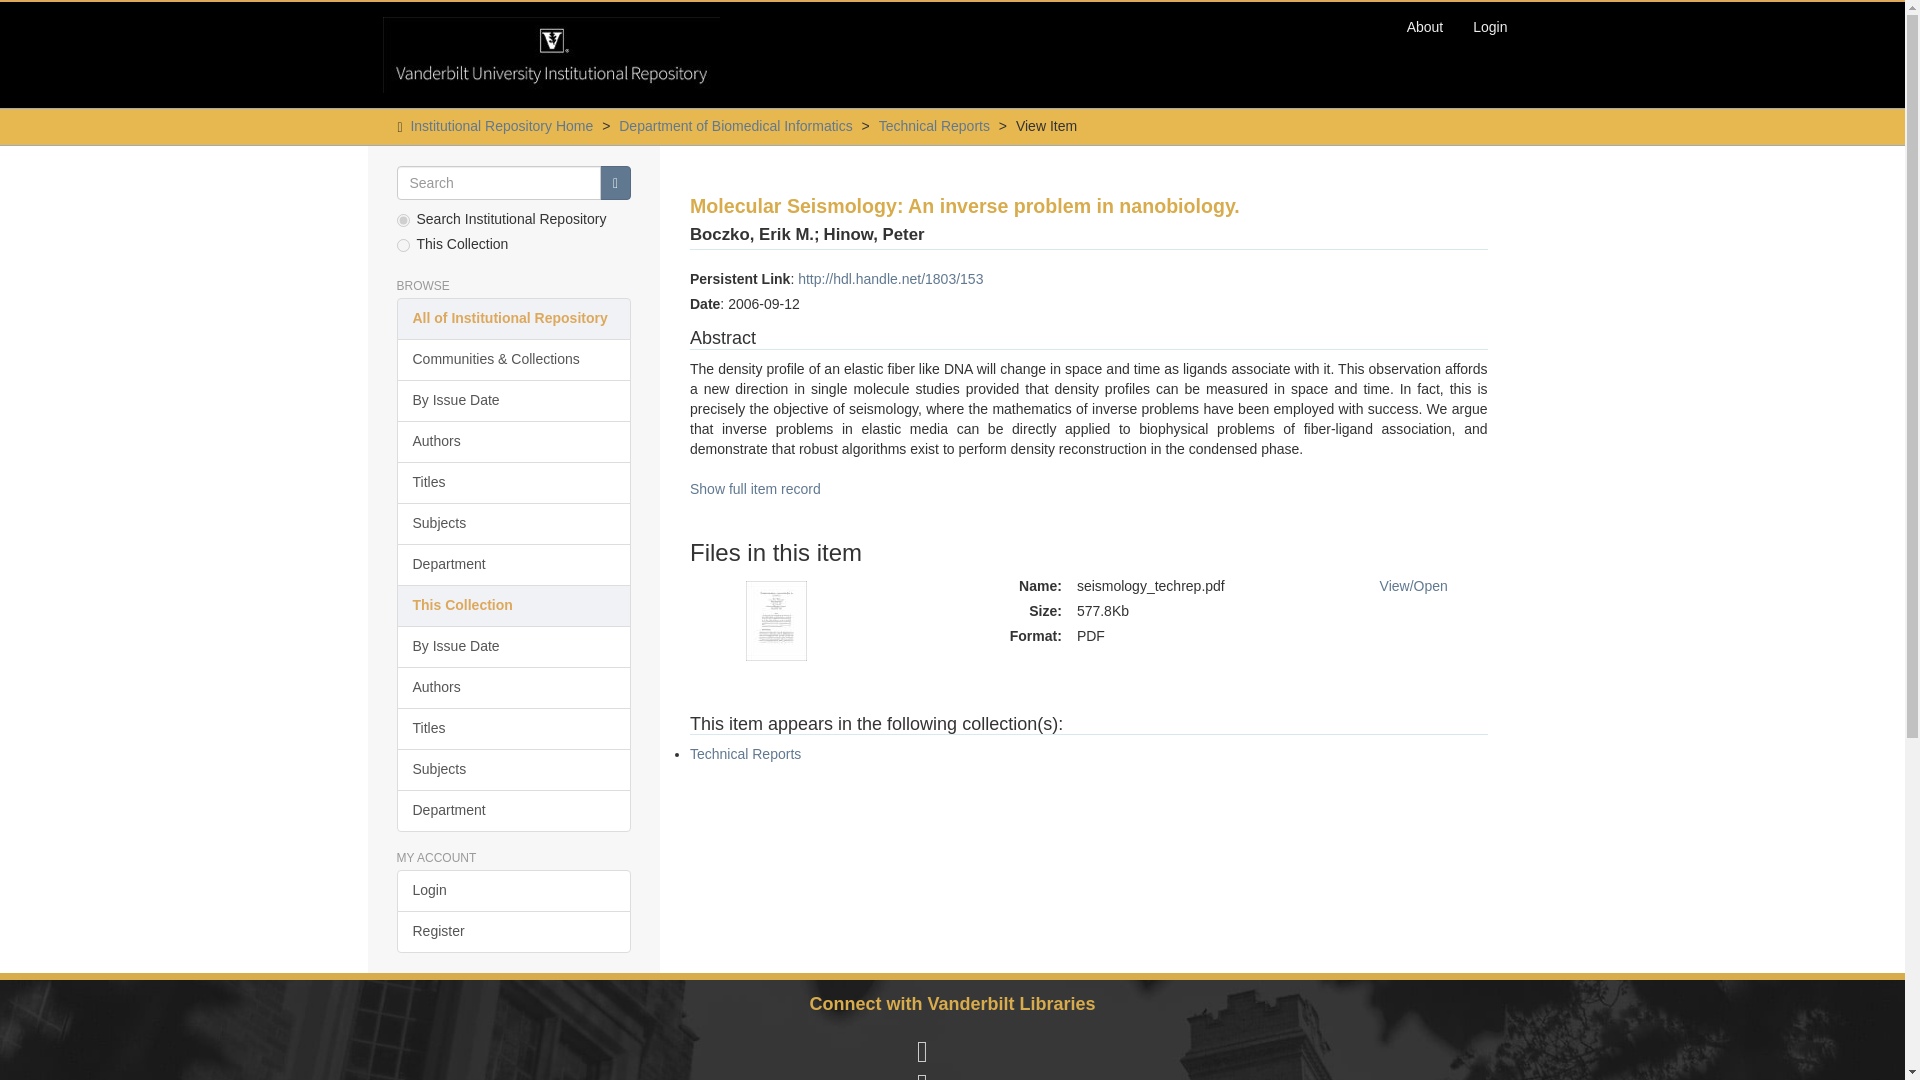 The image size is (1920, 1080). Describe the element at coordinates (923, 1052) in the screenshot. I see `follow us on facebook` at that location.